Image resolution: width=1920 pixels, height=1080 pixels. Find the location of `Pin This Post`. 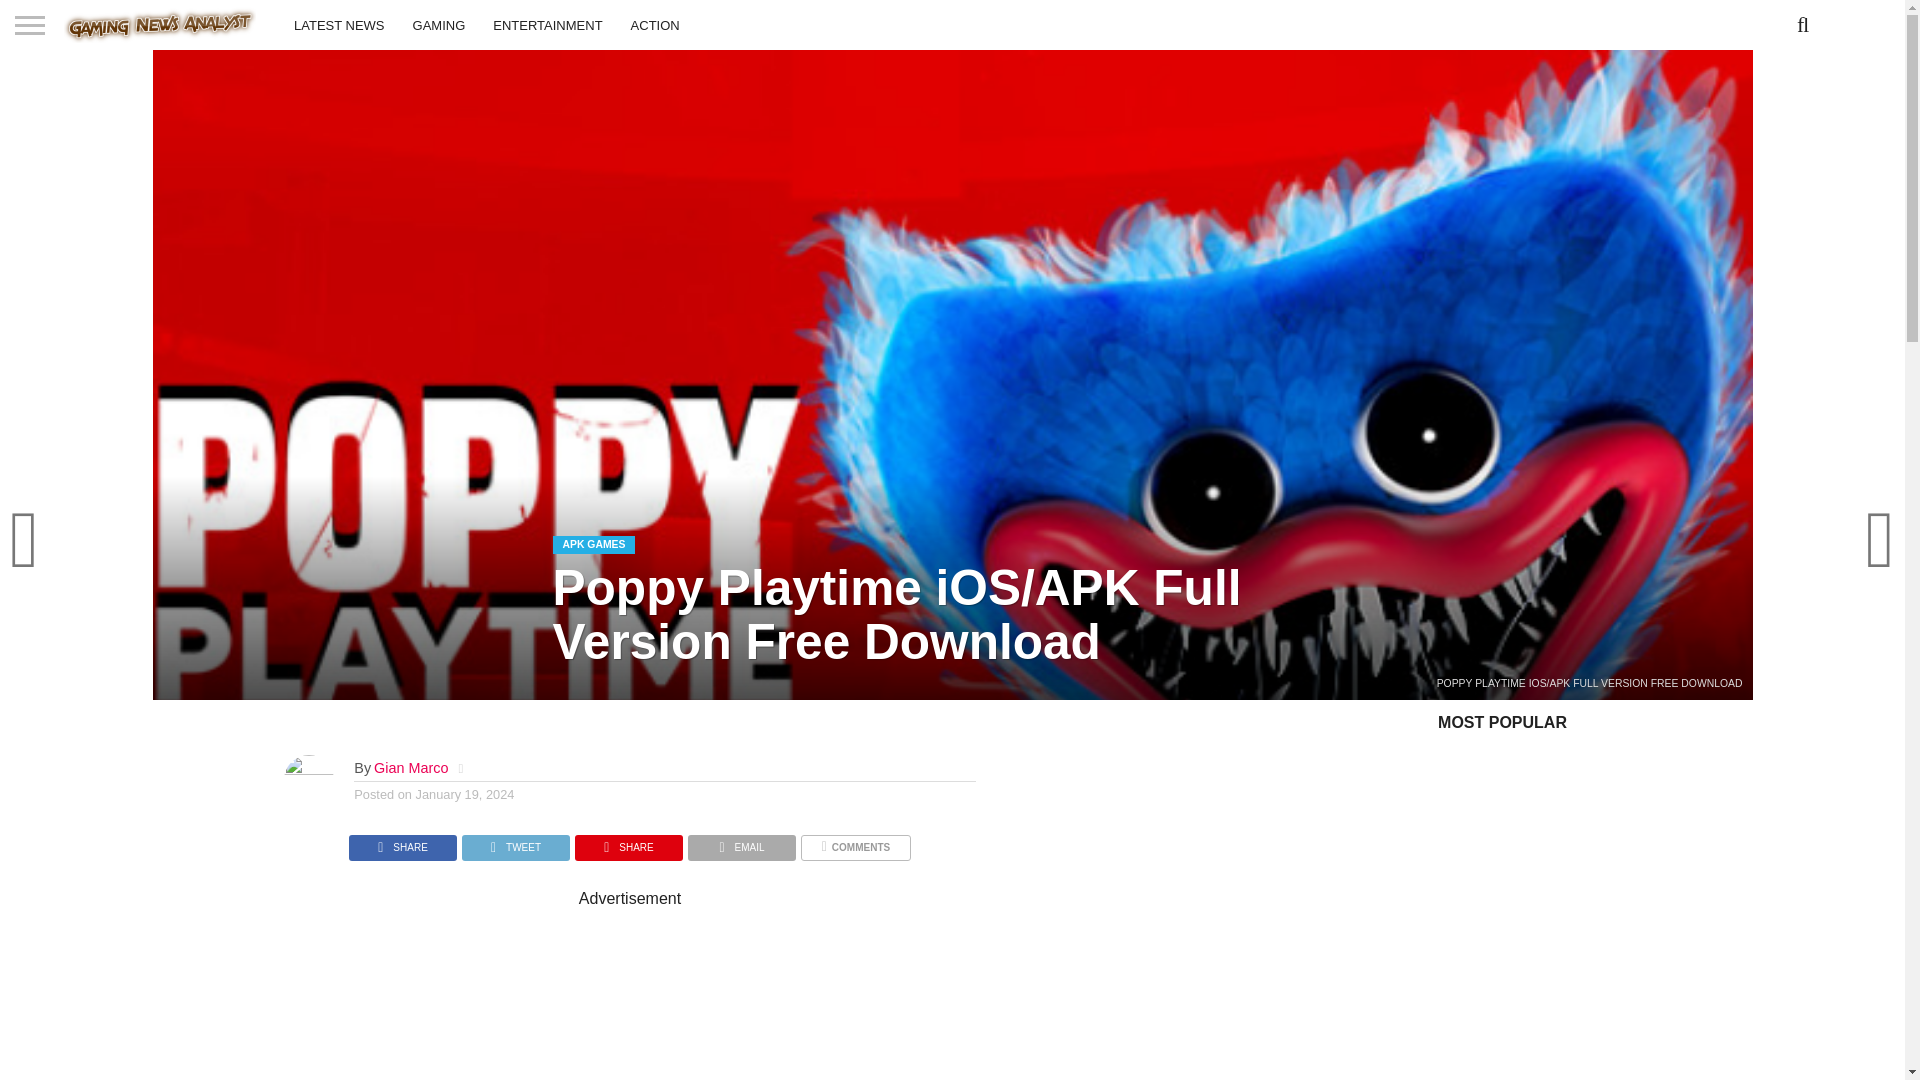

Pin This Post is located at coordinates (628, 842).